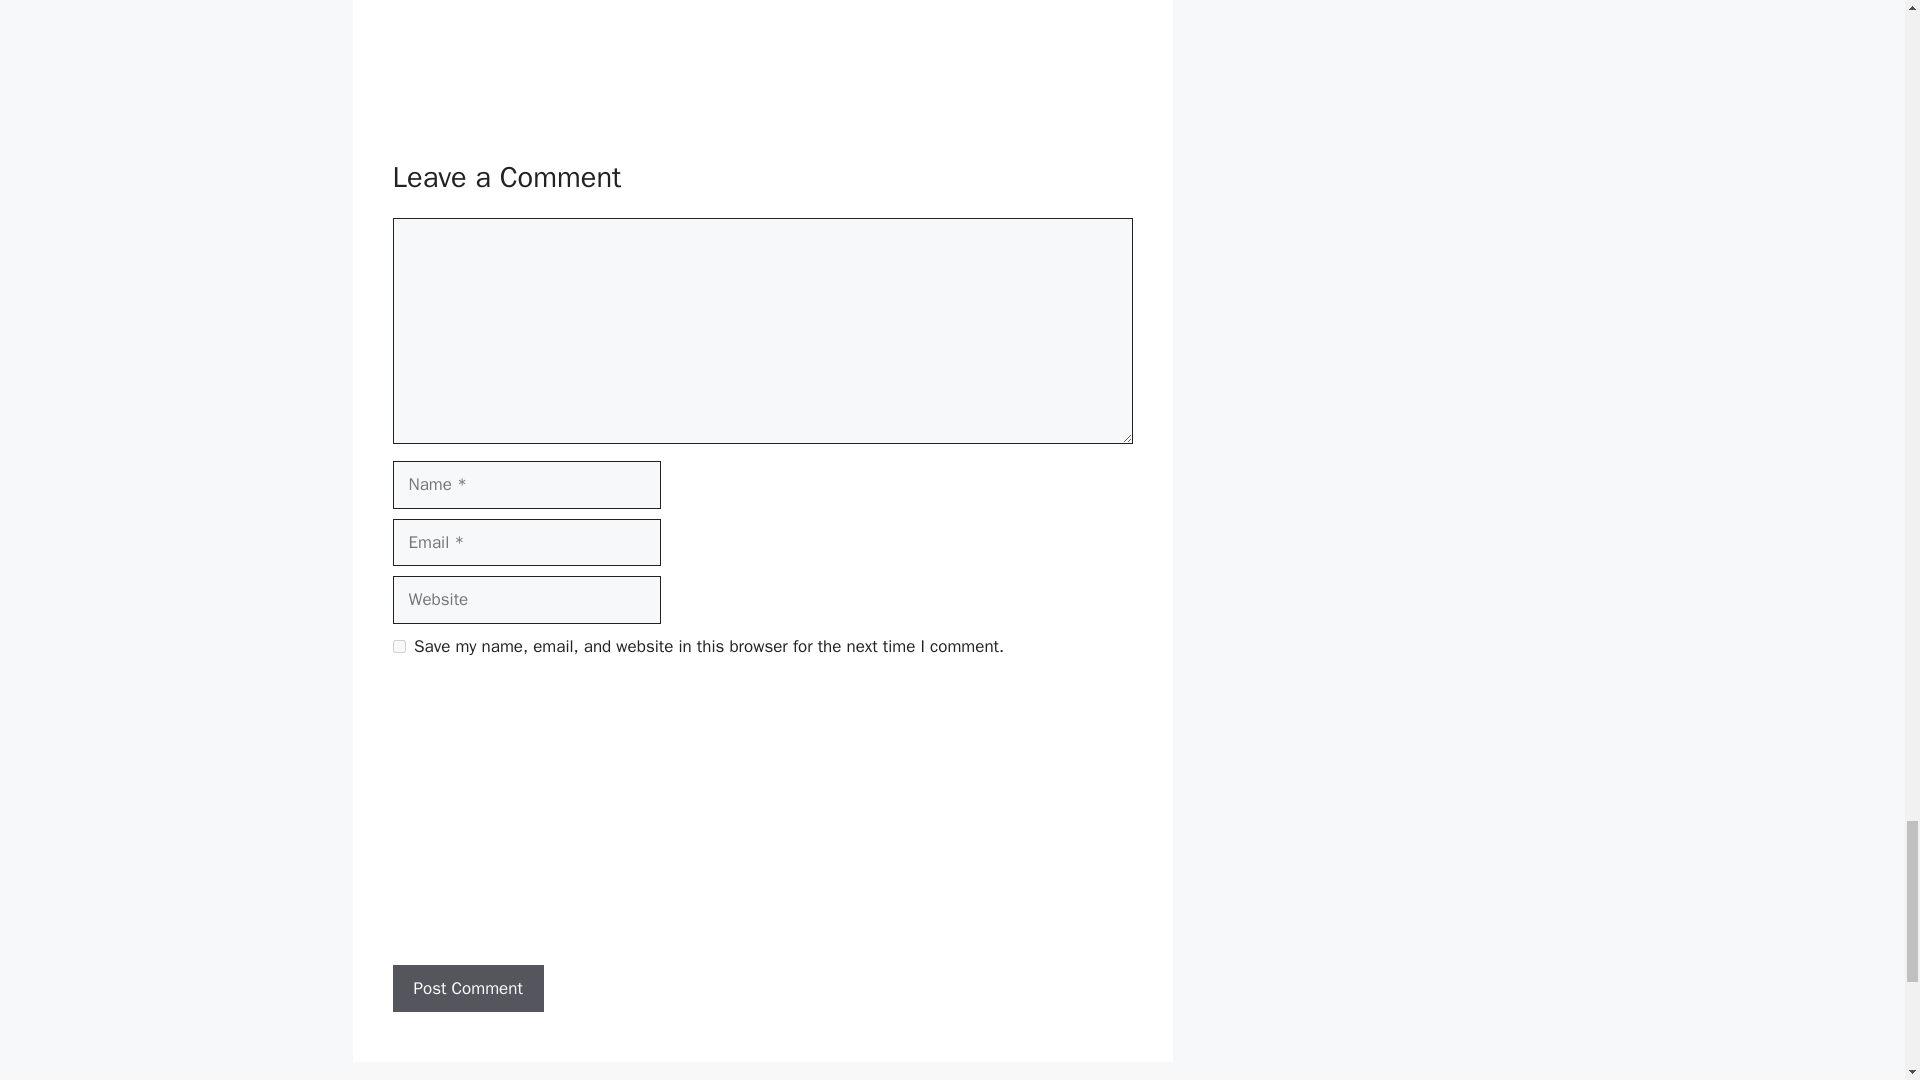 Image resolution: width=1920 pixels, height=1080 pixels. I want to click on yes, so click(398, 646).